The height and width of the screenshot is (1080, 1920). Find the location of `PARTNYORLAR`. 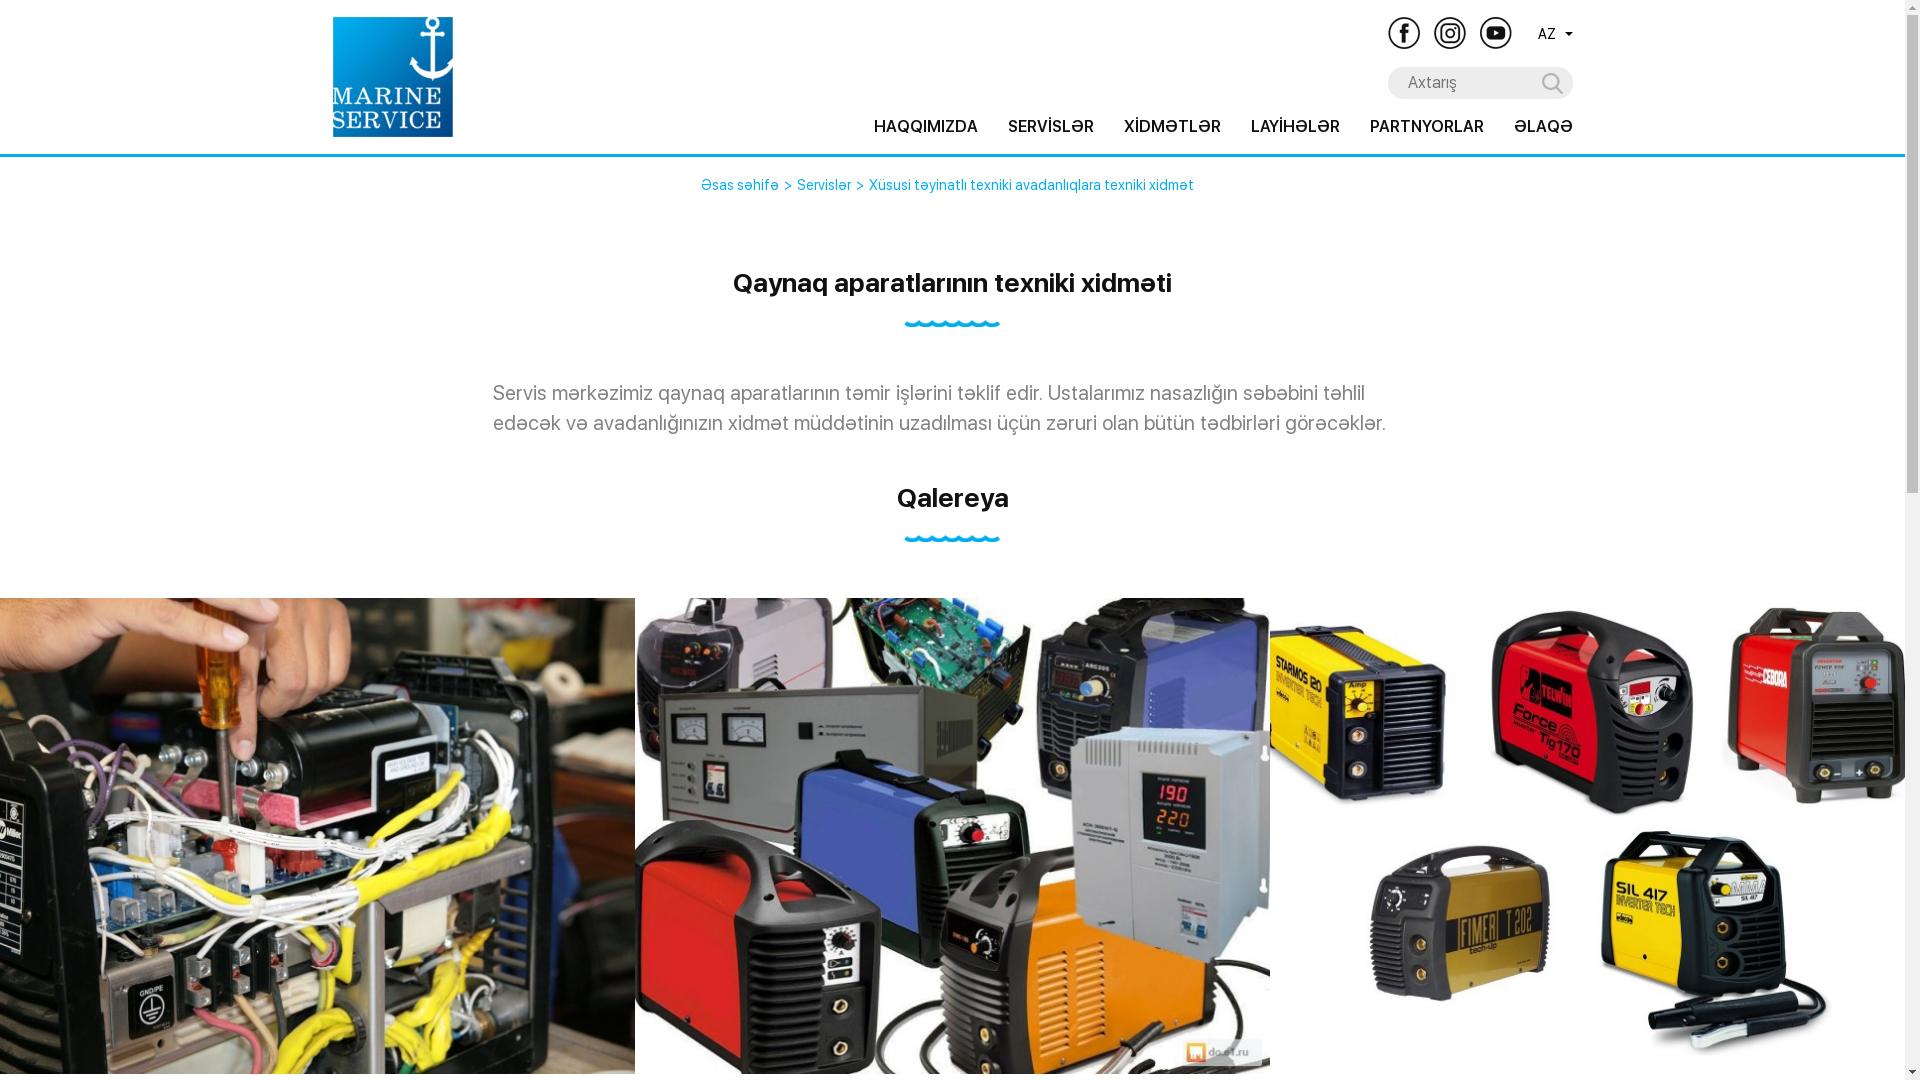

PARTNYORLAR is located at coordinates (1427, 127).